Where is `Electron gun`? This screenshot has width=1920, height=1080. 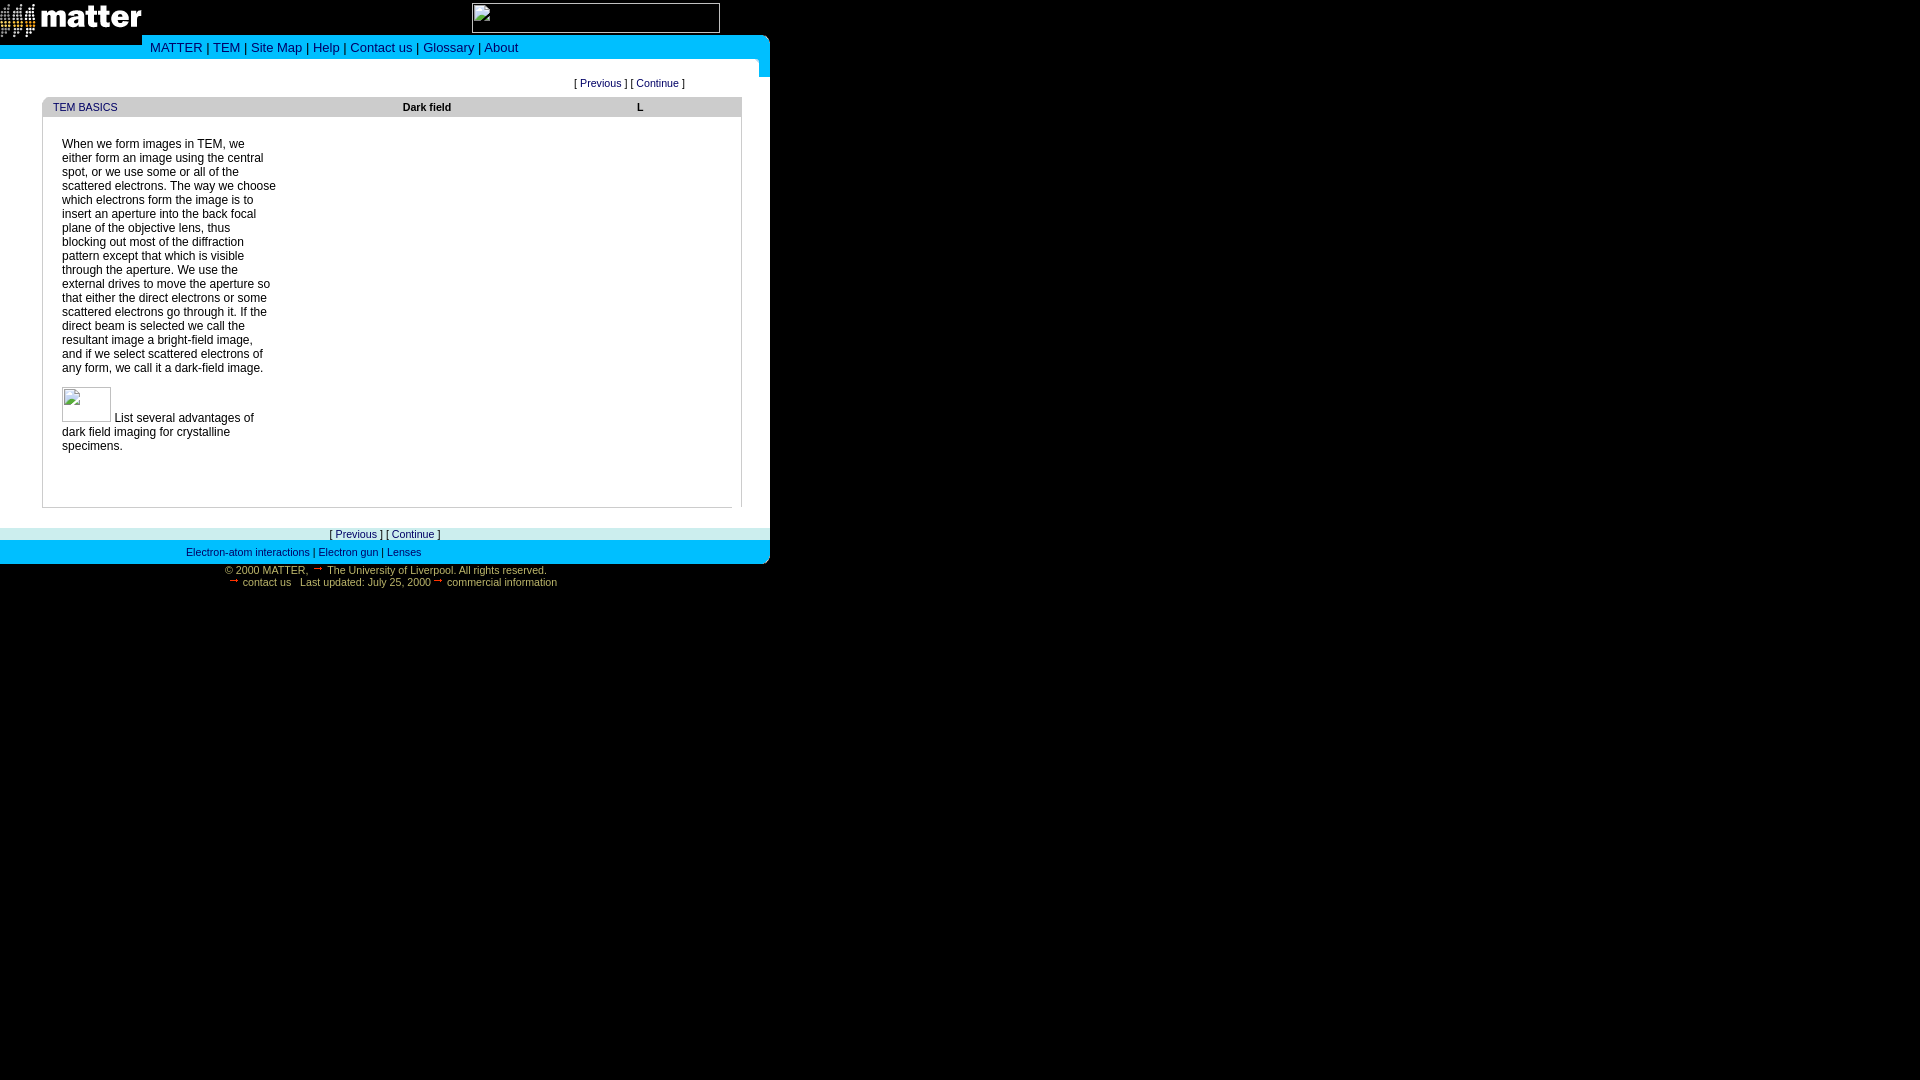 Electron gun is located at coordinates (348, 552).